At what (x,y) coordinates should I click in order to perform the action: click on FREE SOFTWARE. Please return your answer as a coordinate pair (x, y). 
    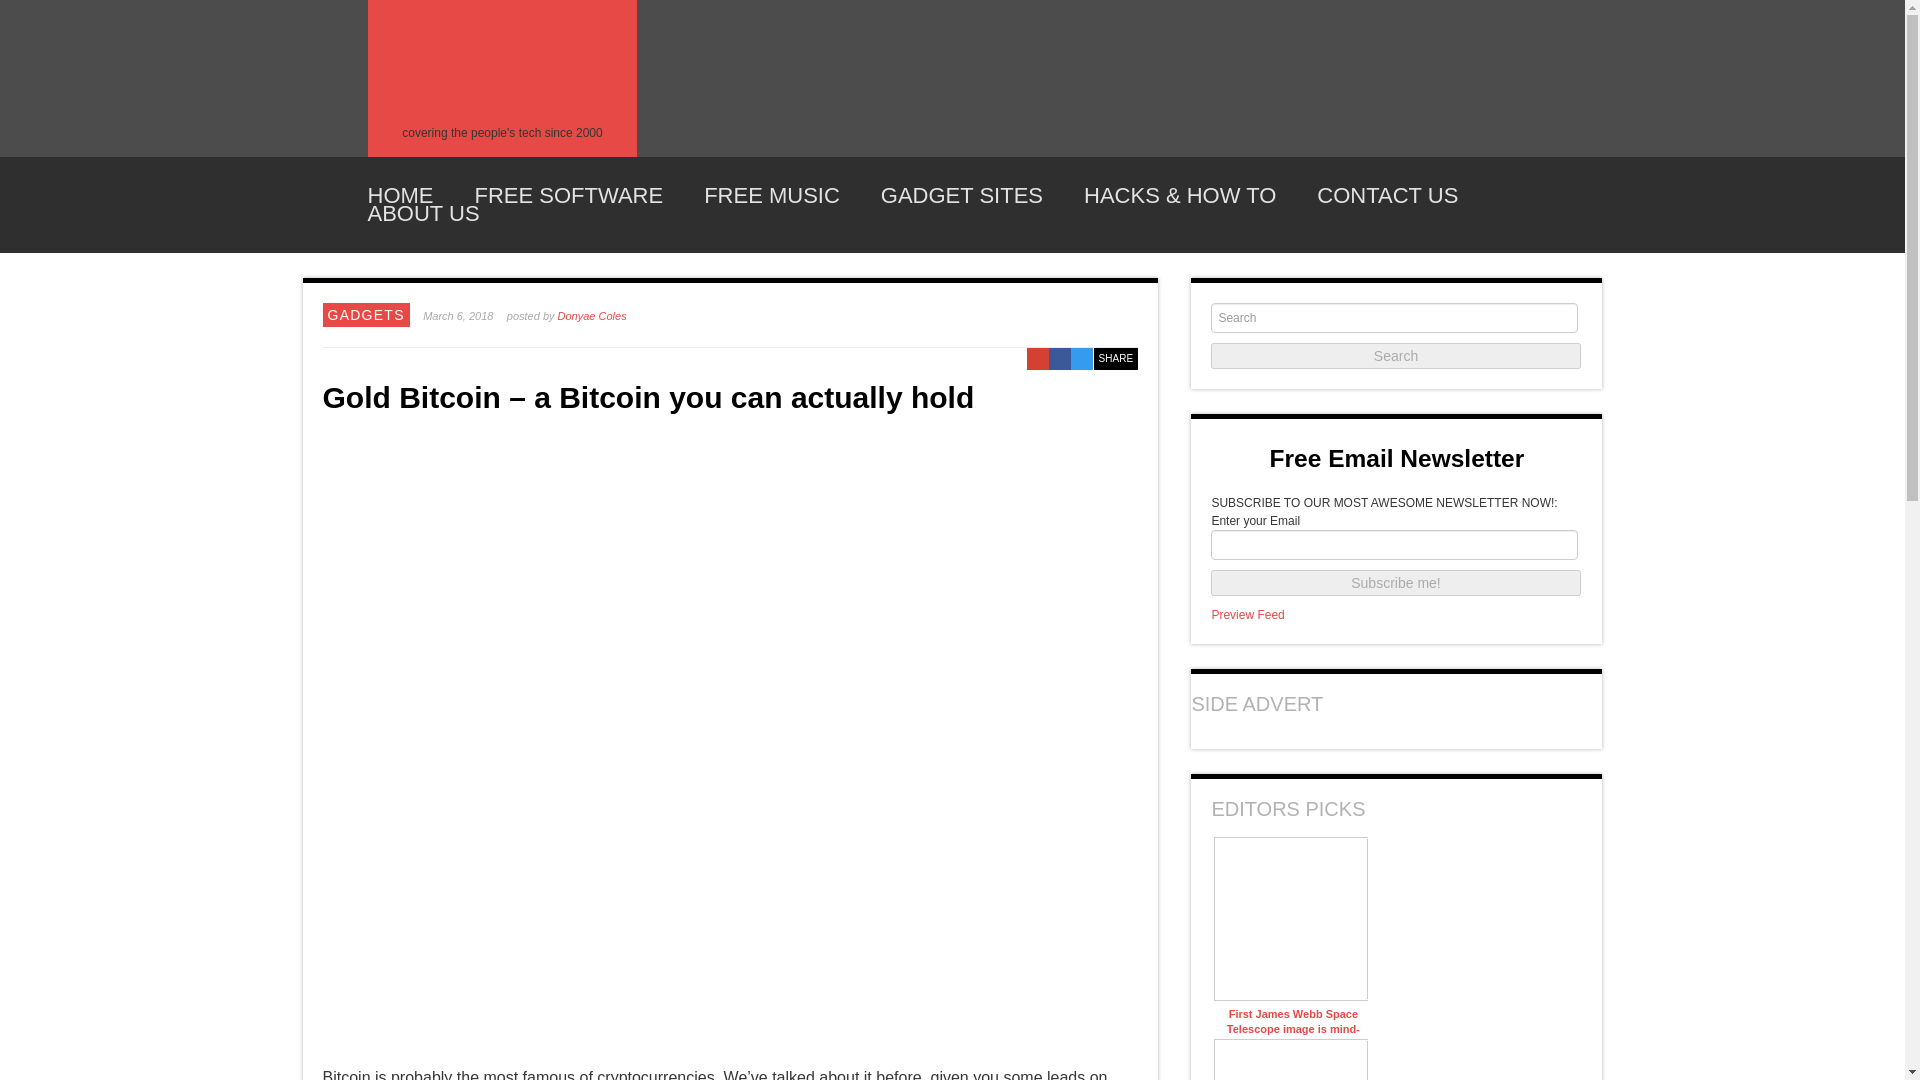
    Looking at the image, I should click on (568, 196).